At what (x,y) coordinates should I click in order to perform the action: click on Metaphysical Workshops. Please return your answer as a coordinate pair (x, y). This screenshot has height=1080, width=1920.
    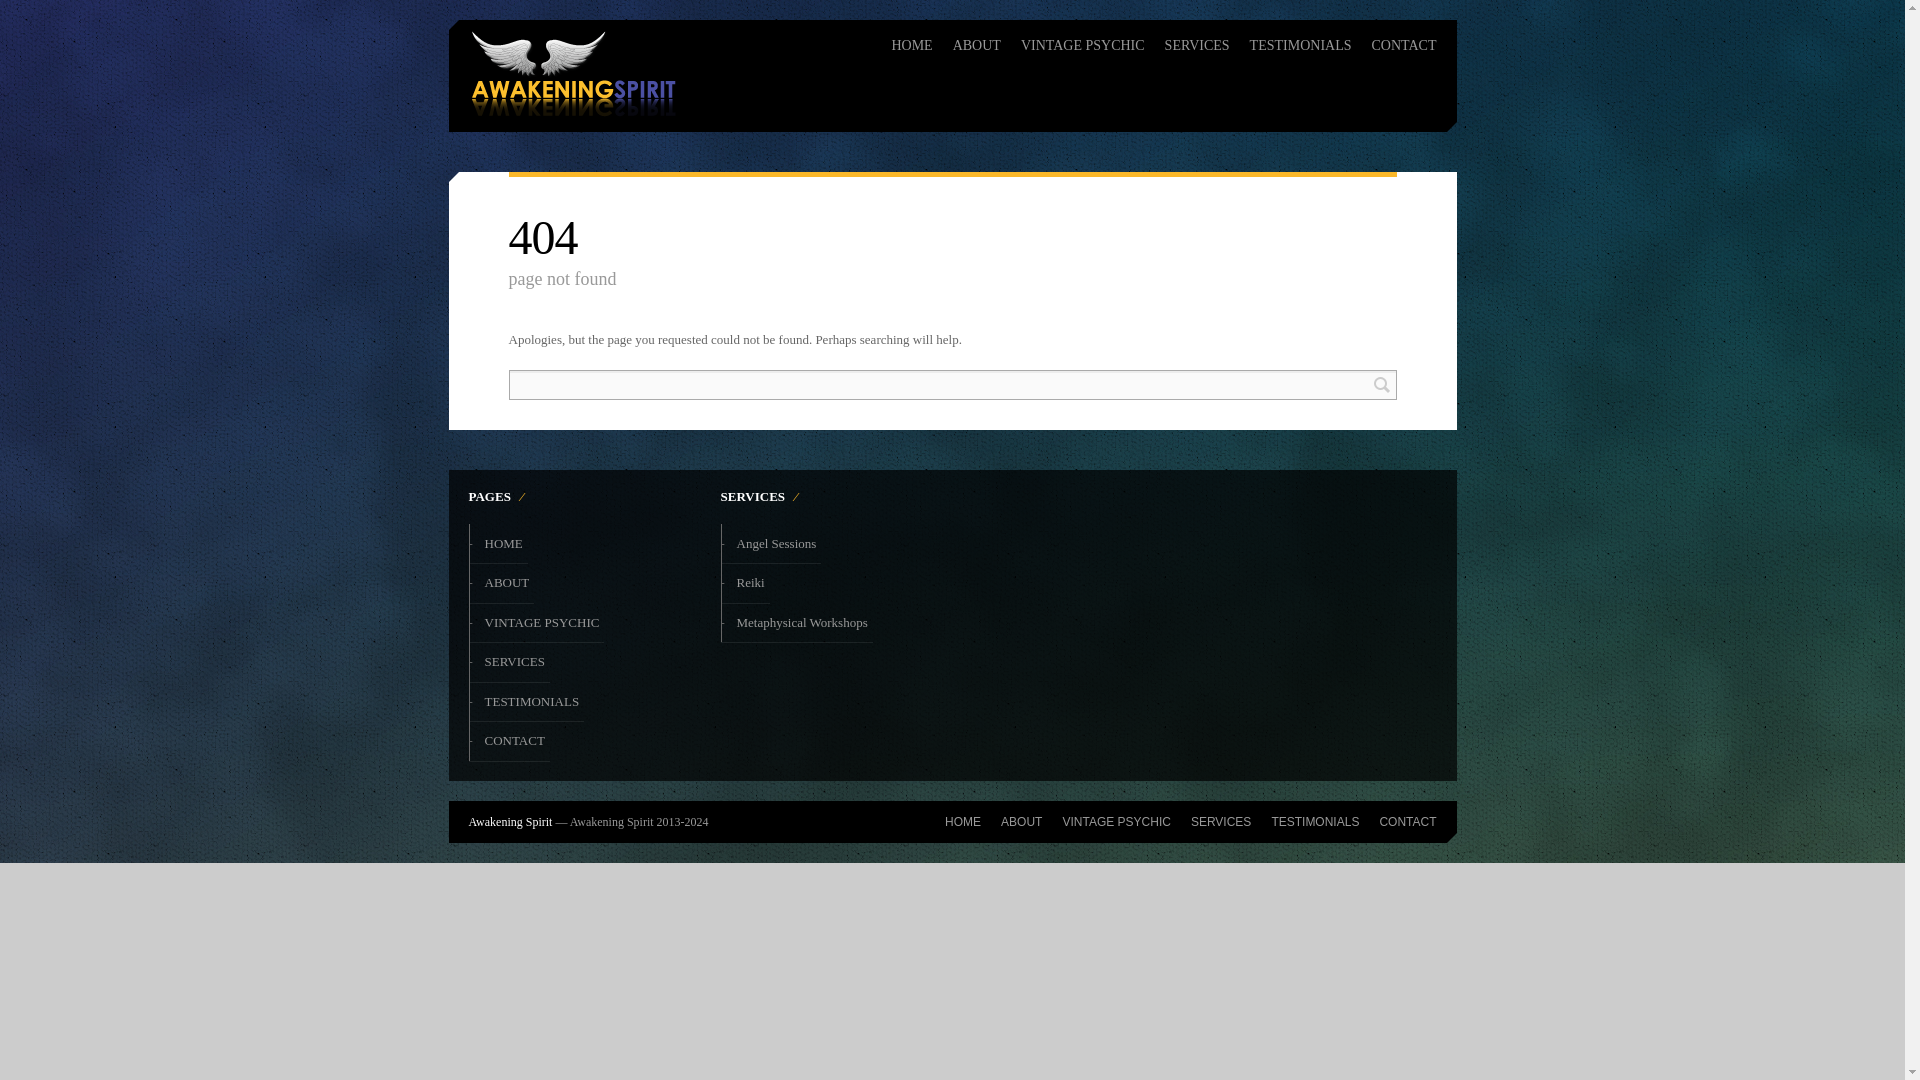
    Looking at the image, I should click on (802, 623).